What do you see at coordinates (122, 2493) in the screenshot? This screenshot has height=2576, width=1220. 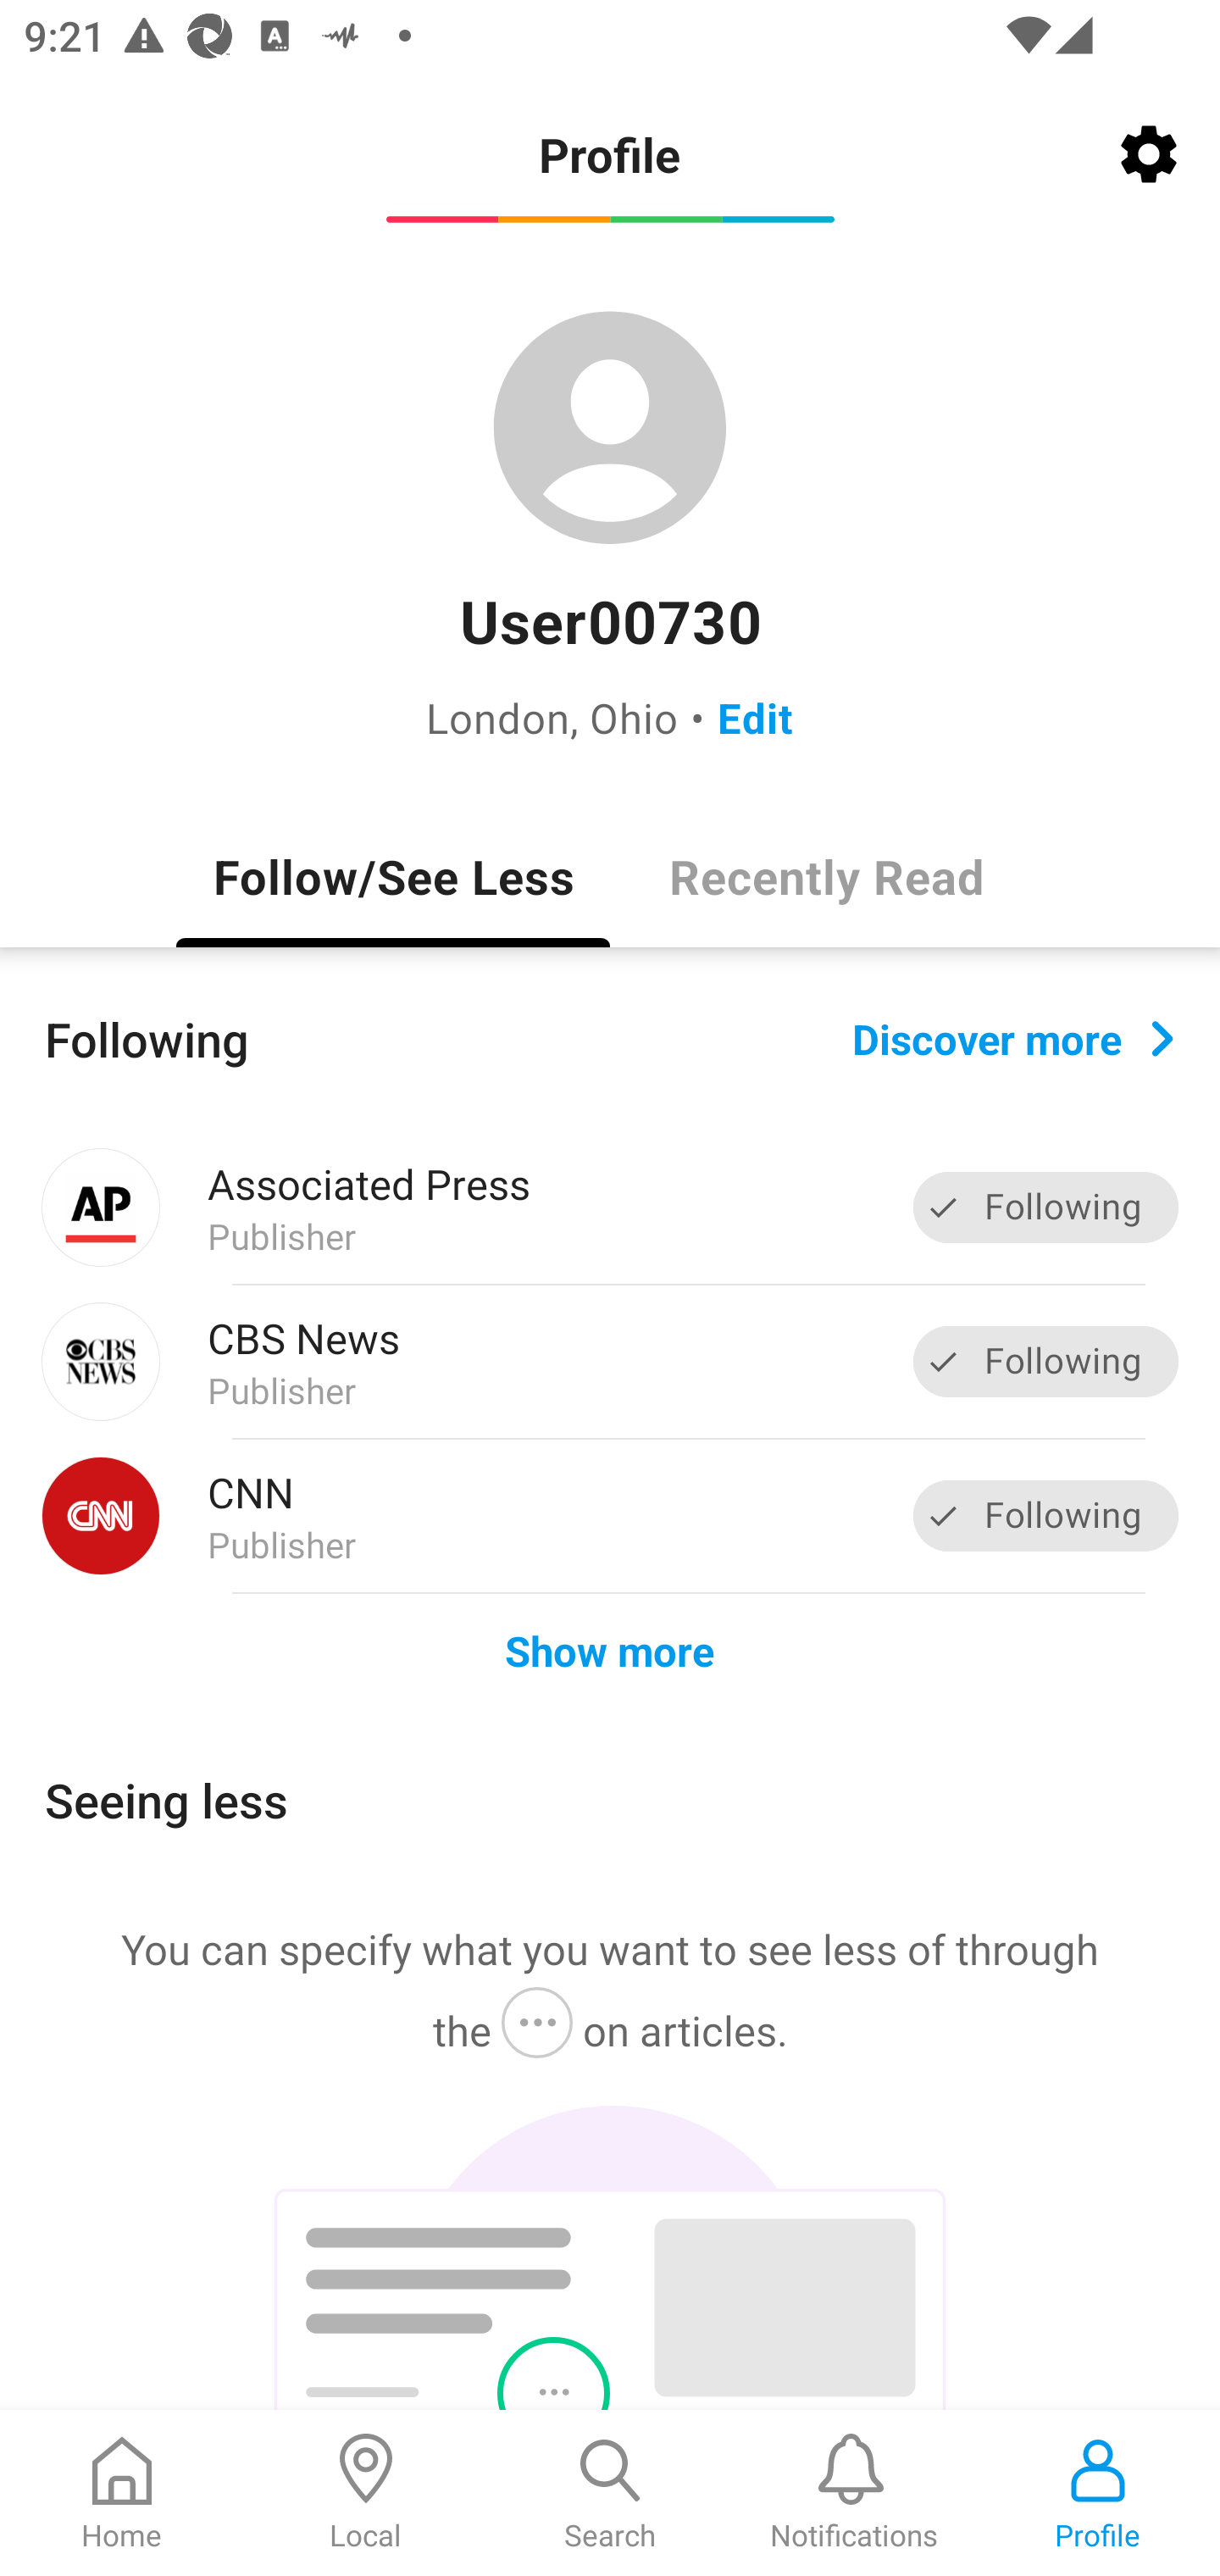 I see `Home` at bounding box center [122, 2493].